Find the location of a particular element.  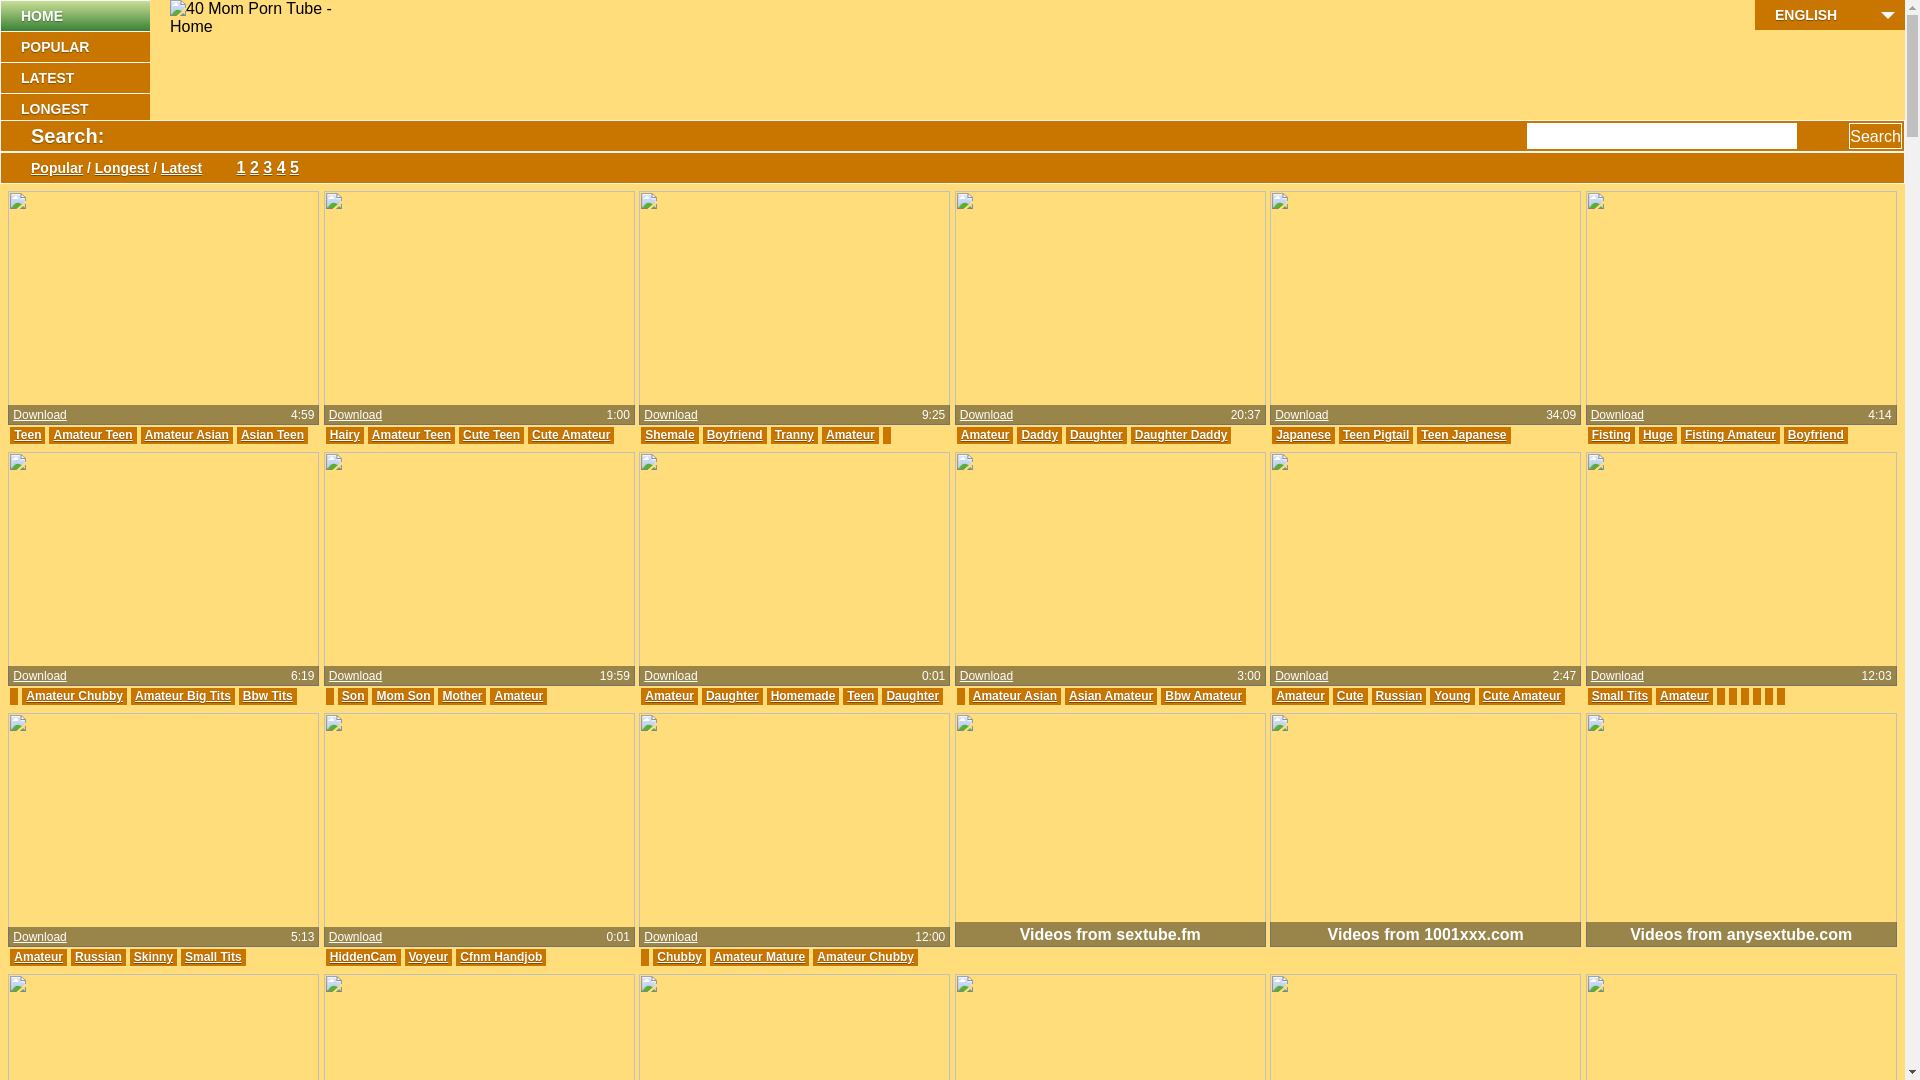

Skinny is located at coordinates (154, 958).